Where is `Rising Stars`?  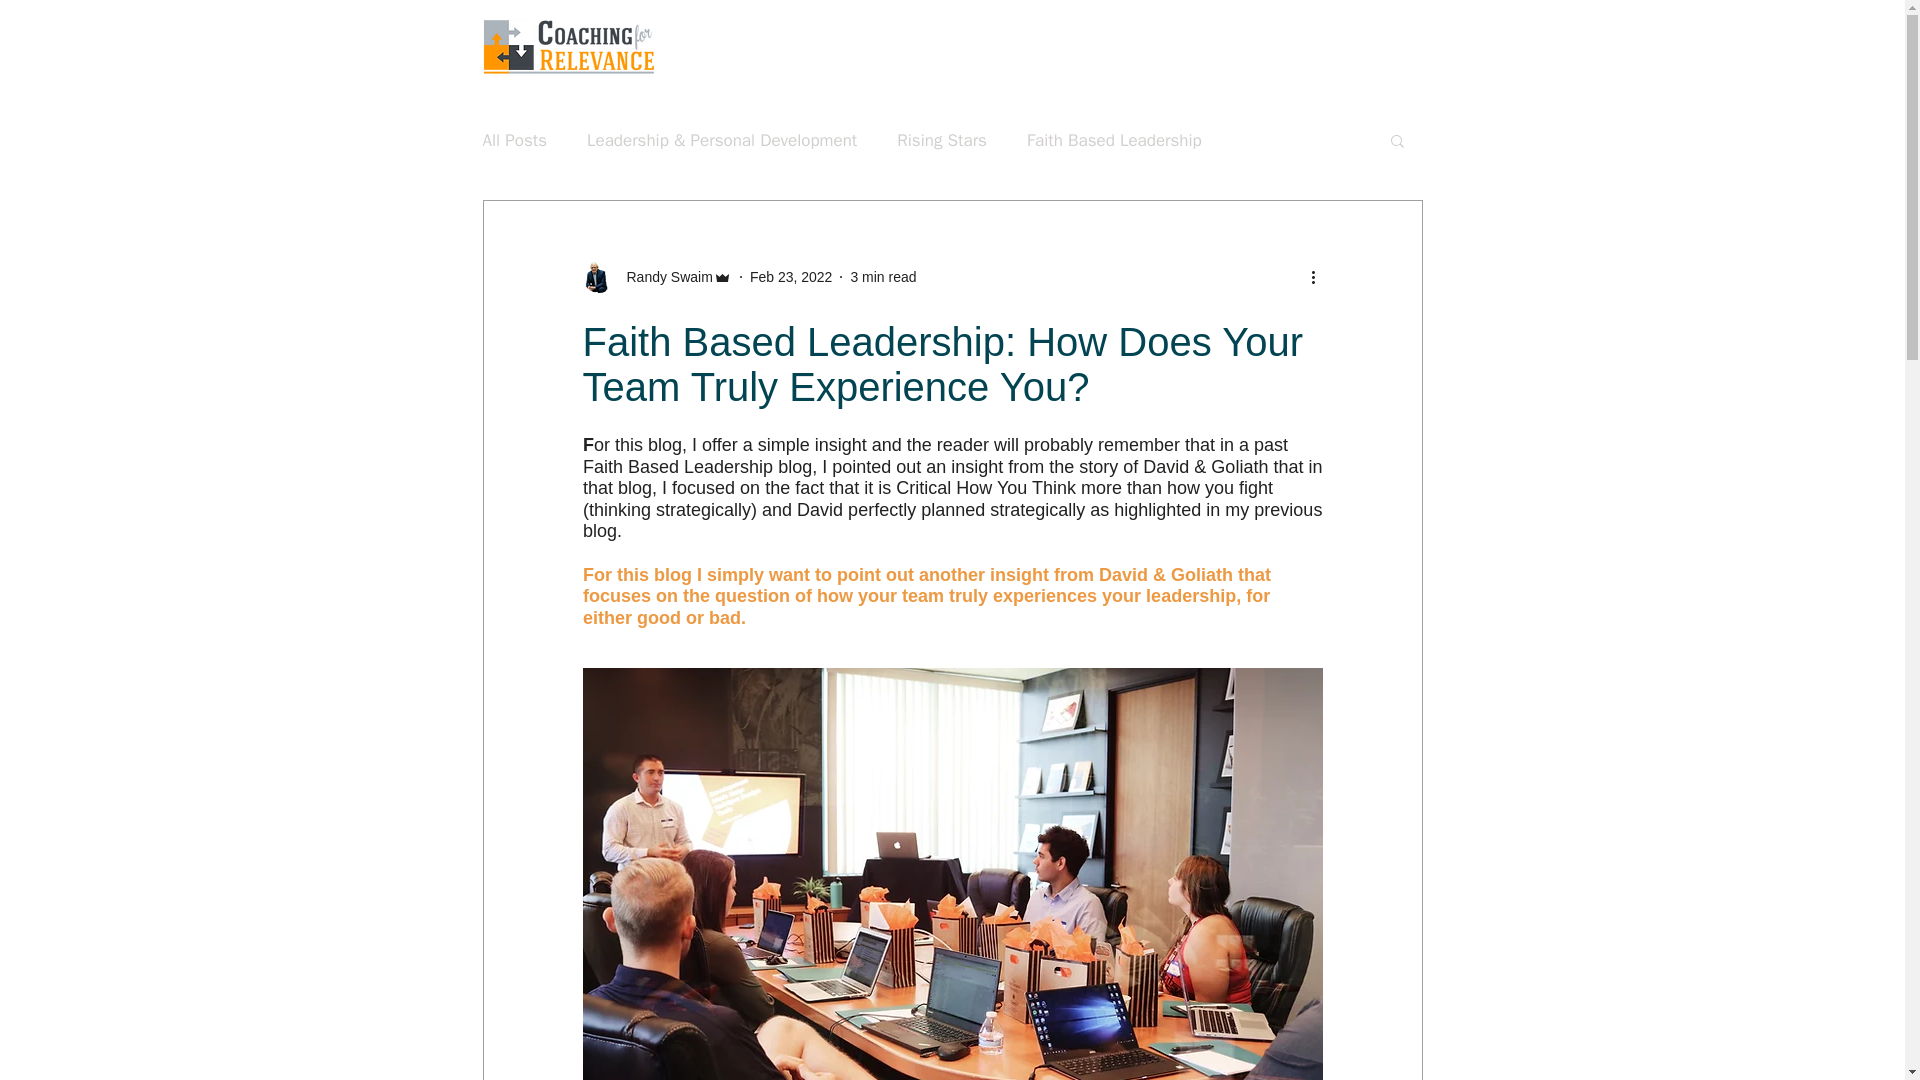
Rising Stars is located at coordinates (941, 140).